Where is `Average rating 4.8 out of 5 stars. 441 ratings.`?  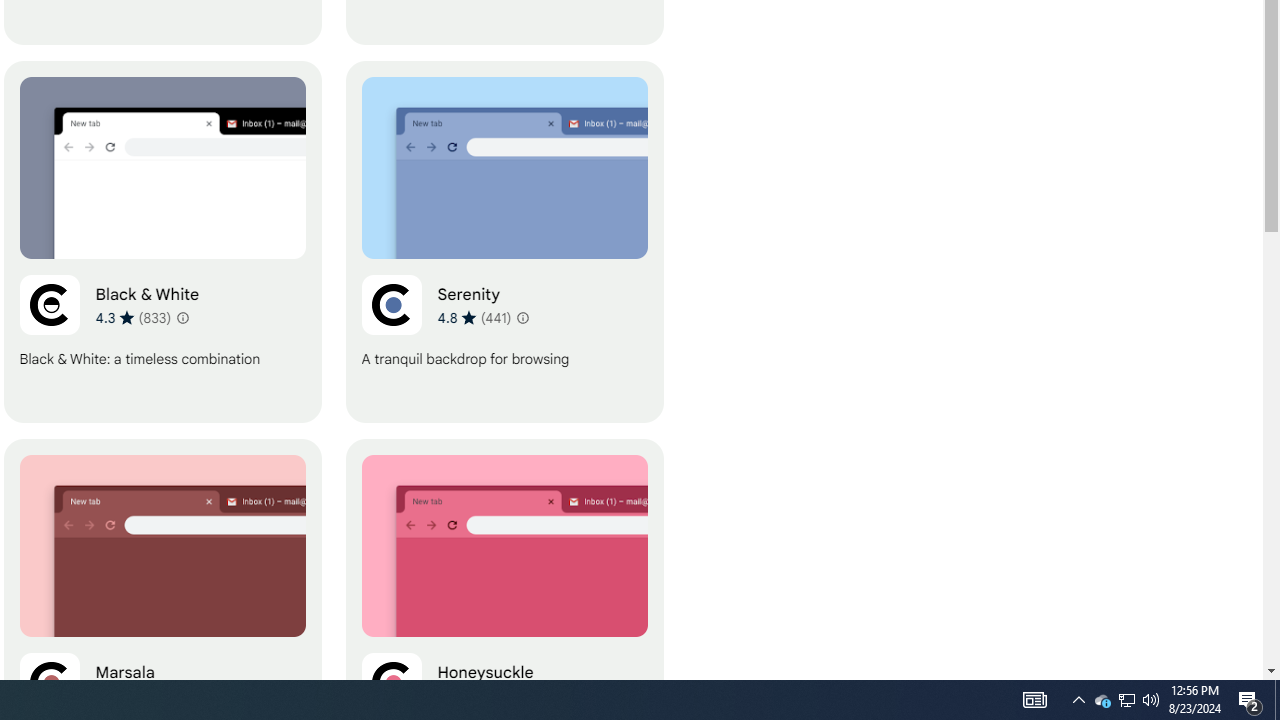
Average rating 4.8 out of 5 stars. 441 ratings. is located at coordinates (474, 317).